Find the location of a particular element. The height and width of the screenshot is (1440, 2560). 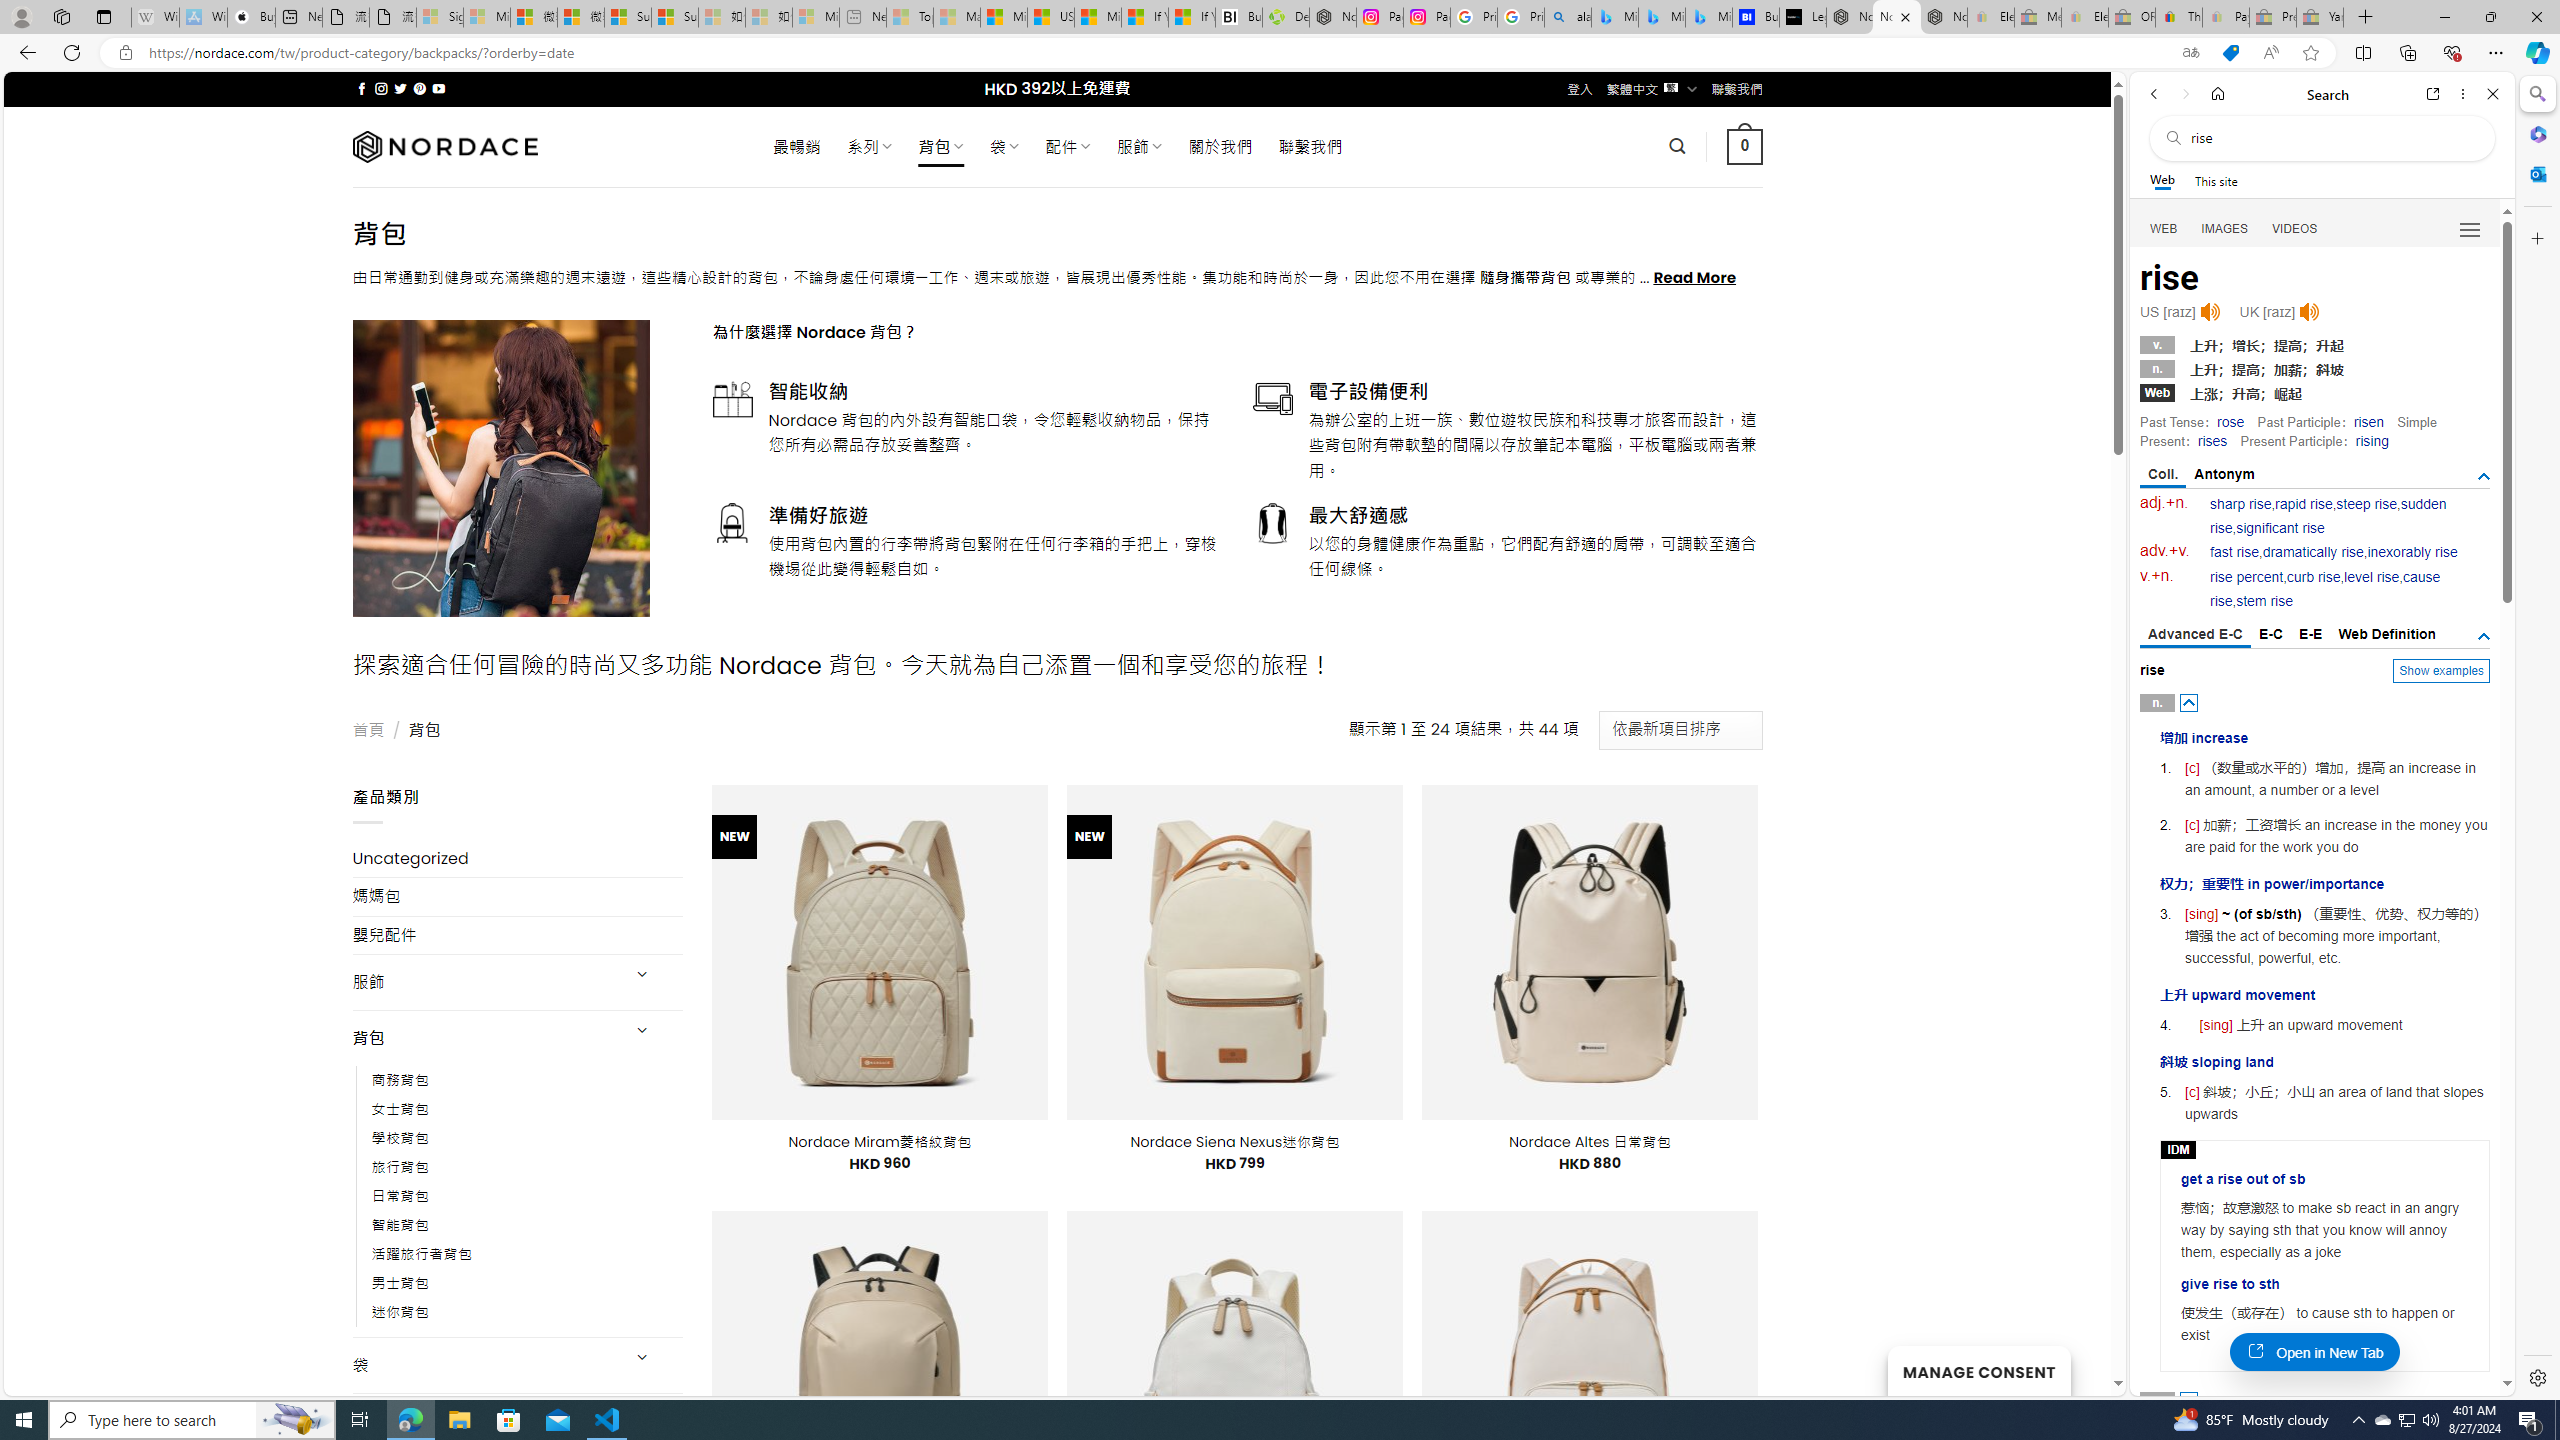

risen is located at coordinates (2368, 422).